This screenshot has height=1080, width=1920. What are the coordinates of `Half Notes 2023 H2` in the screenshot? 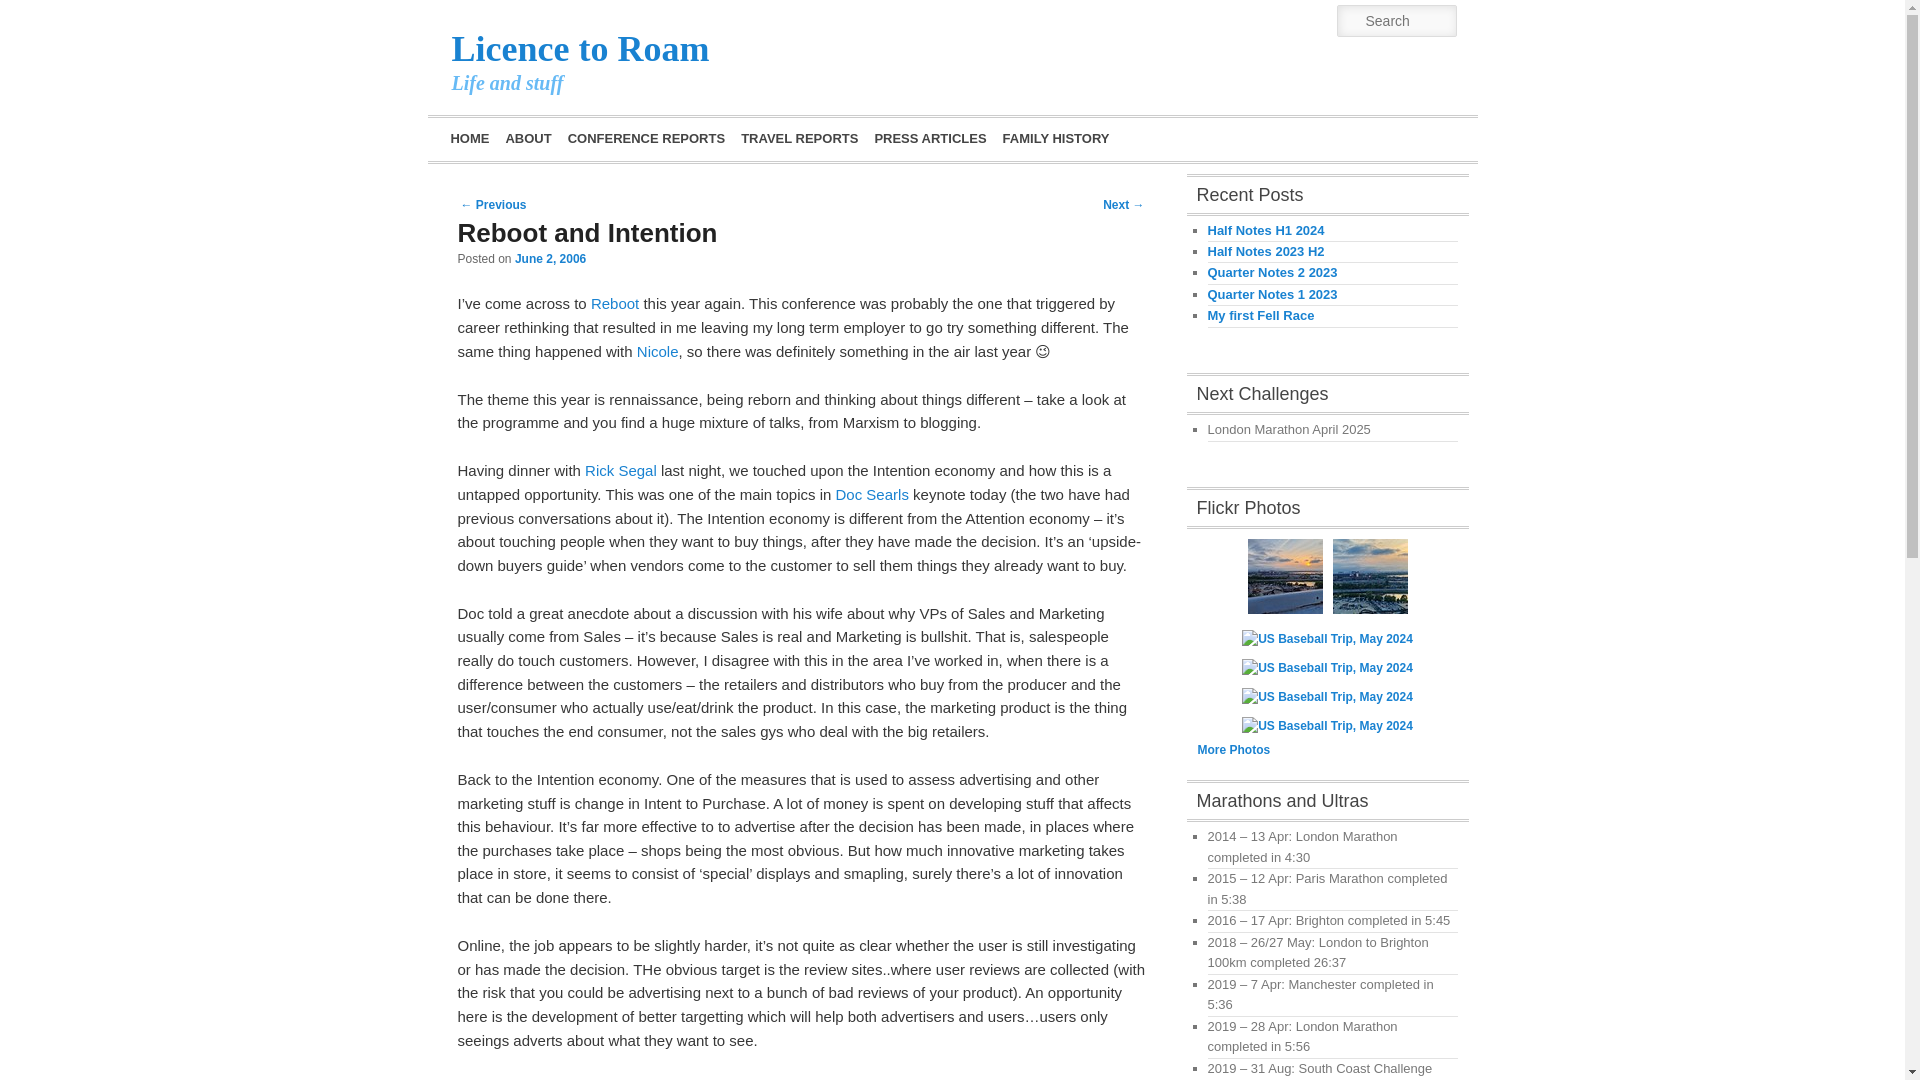 It's located at (1266, 252).